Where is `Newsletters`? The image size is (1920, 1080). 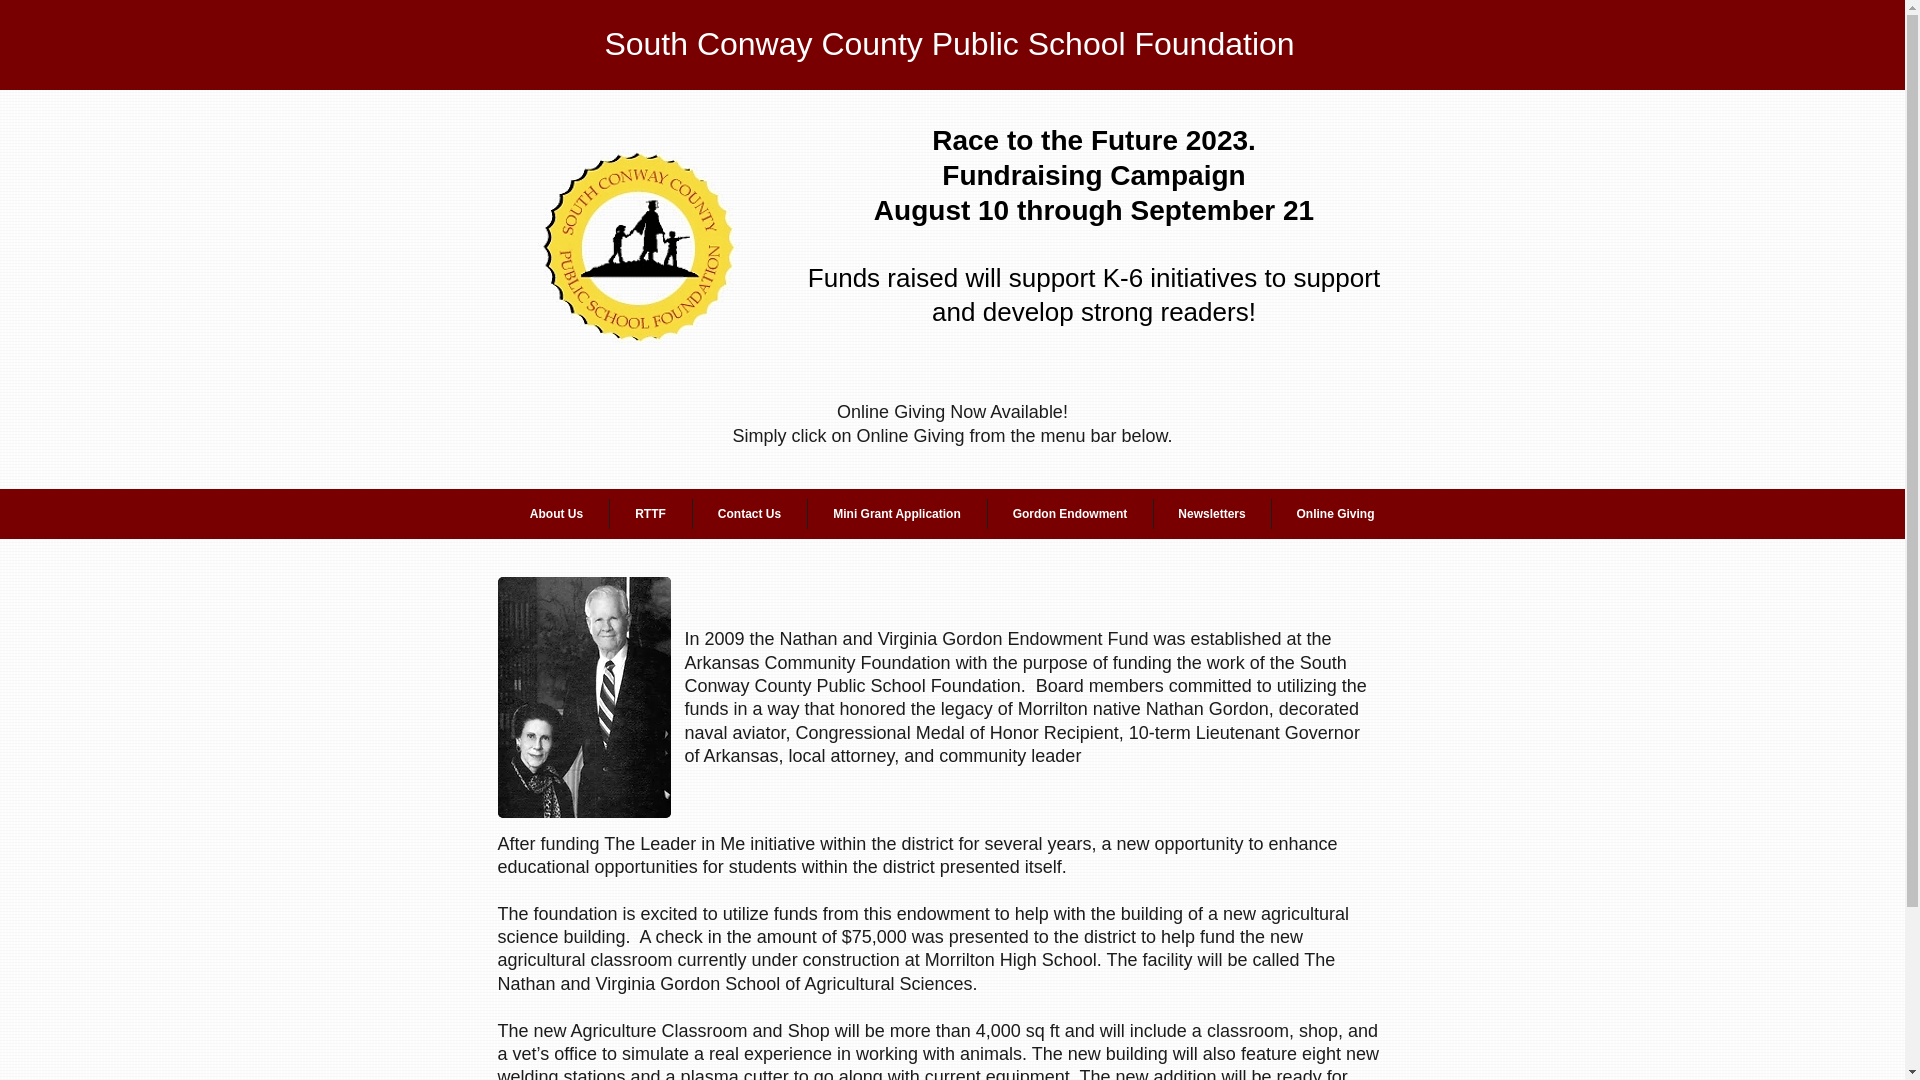 Newsletters is located at coordinates (1212, 514).